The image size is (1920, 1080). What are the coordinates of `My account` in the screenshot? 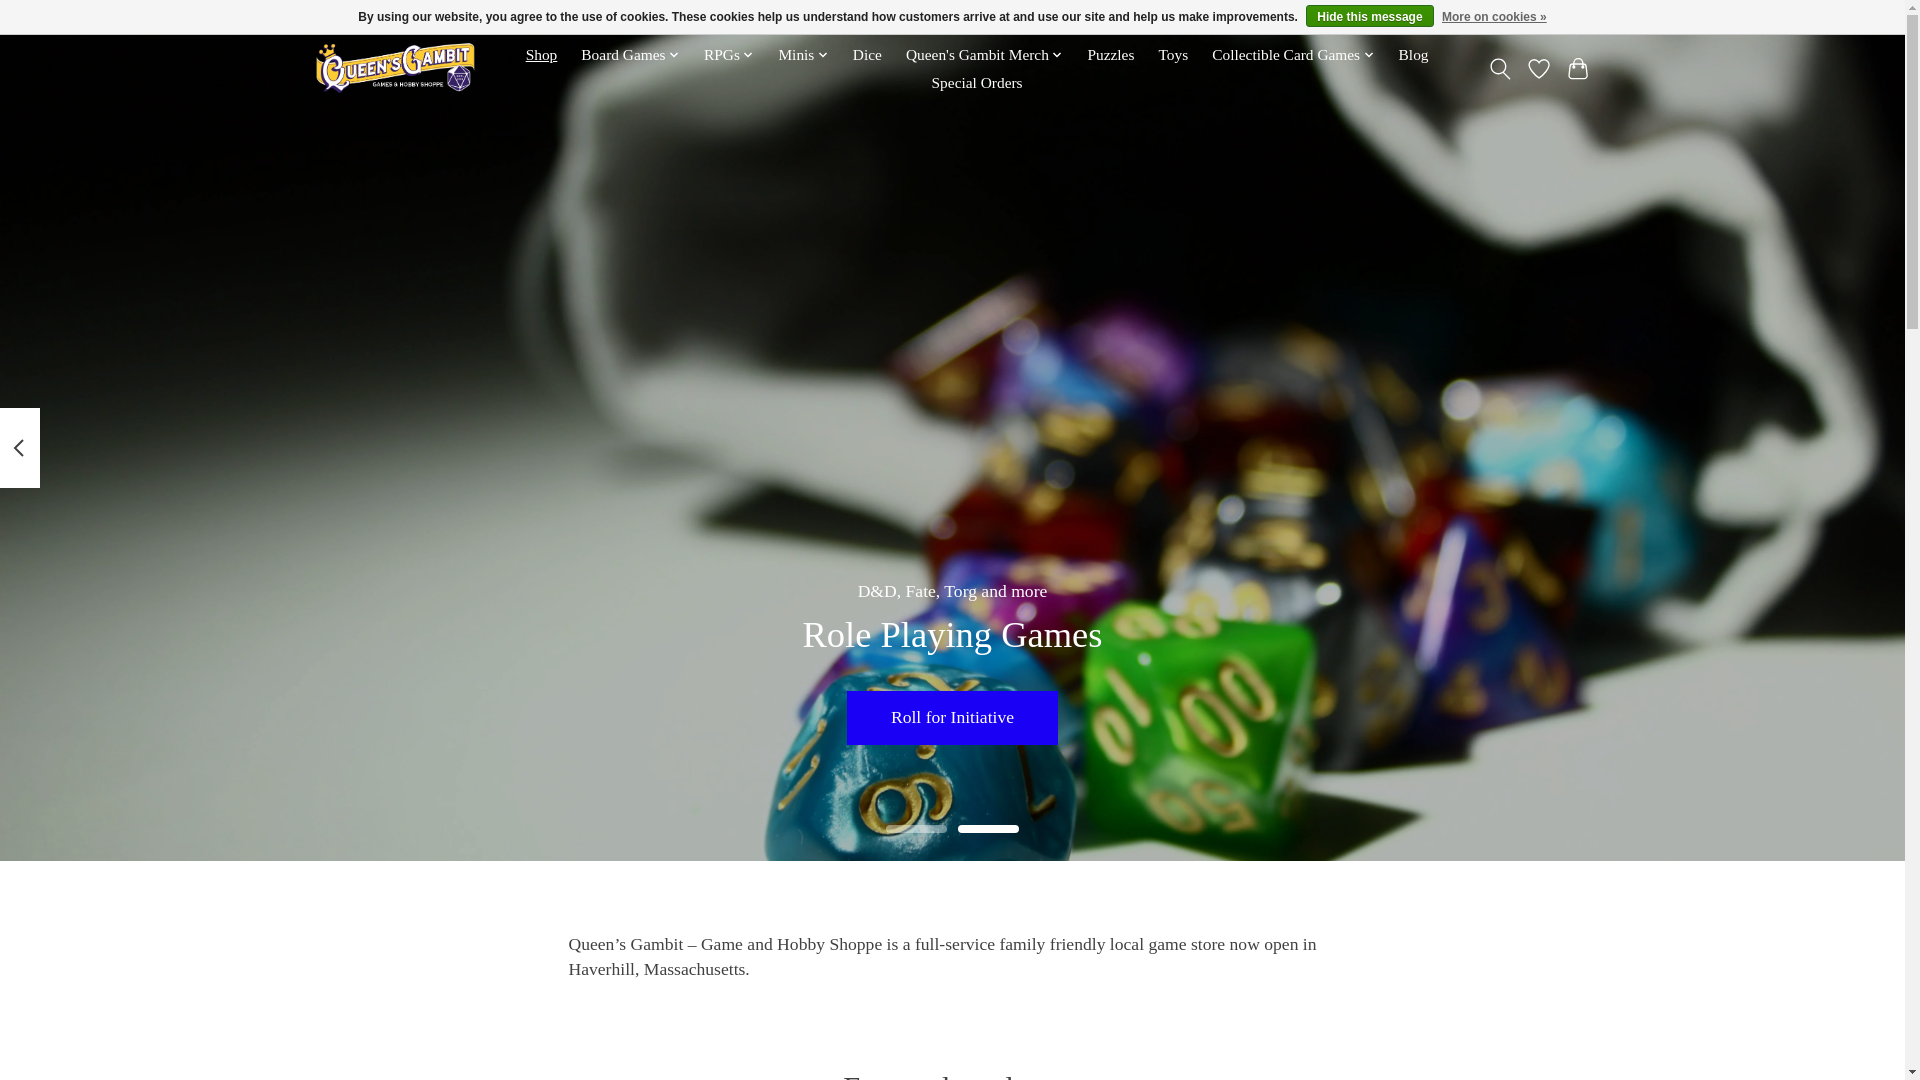 It's located at (1547, 18).